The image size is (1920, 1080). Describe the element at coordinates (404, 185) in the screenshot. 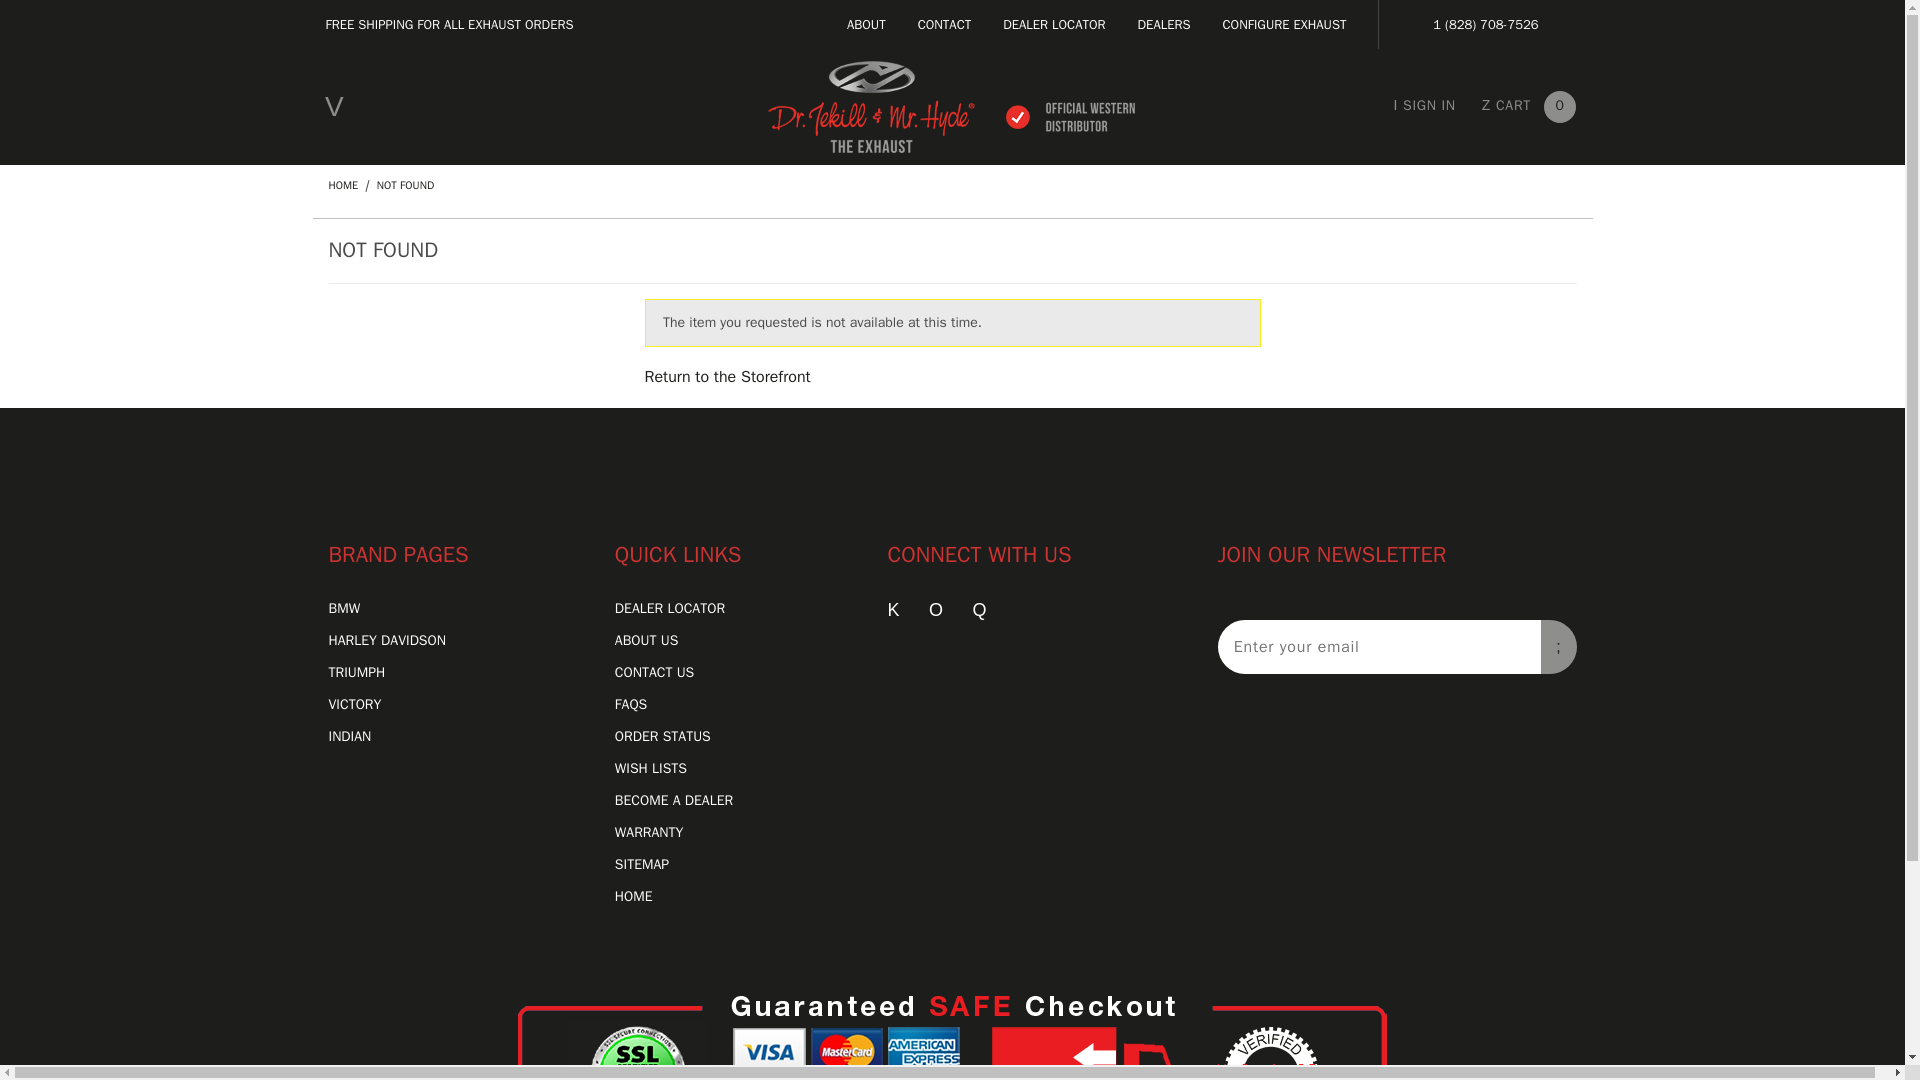

I see `Not Found` at that location.